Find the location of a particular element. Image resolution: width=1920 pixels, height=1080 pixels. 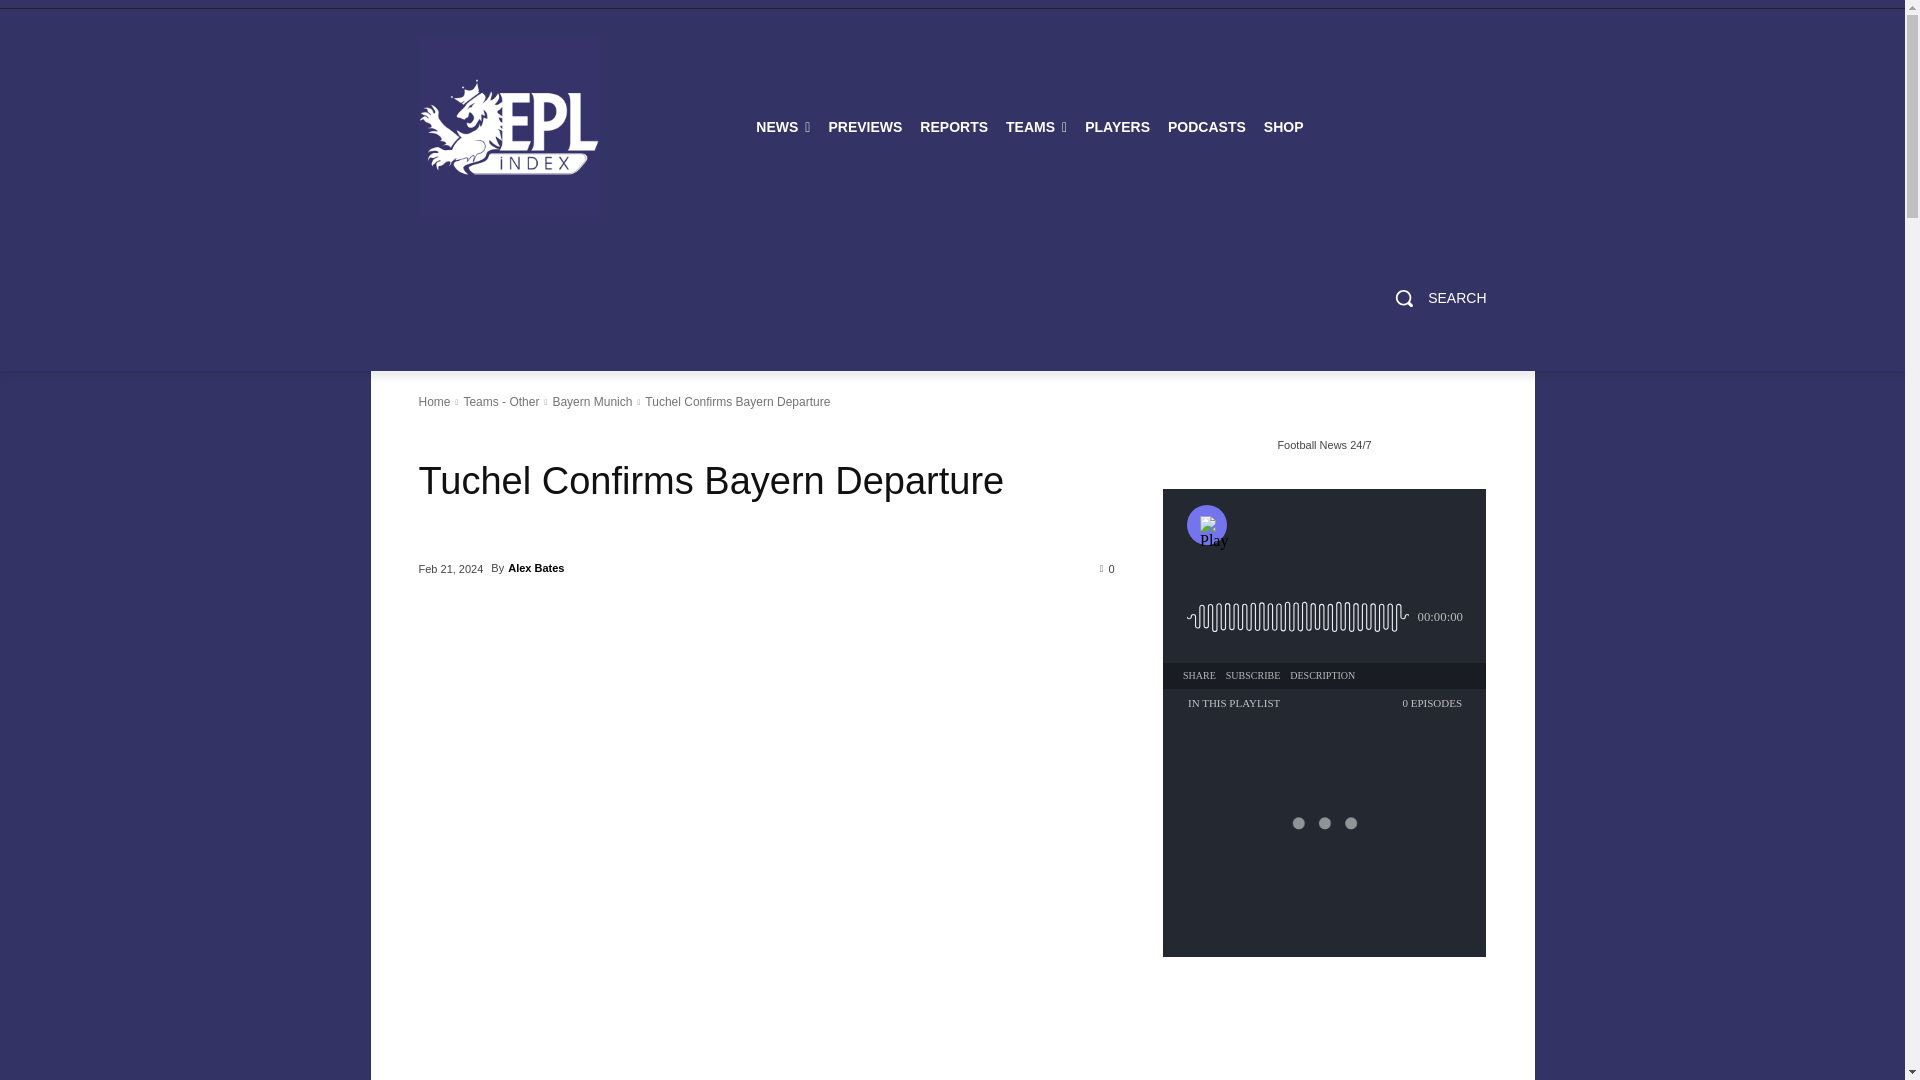

SHOP is located at coordinates (1284, 126).